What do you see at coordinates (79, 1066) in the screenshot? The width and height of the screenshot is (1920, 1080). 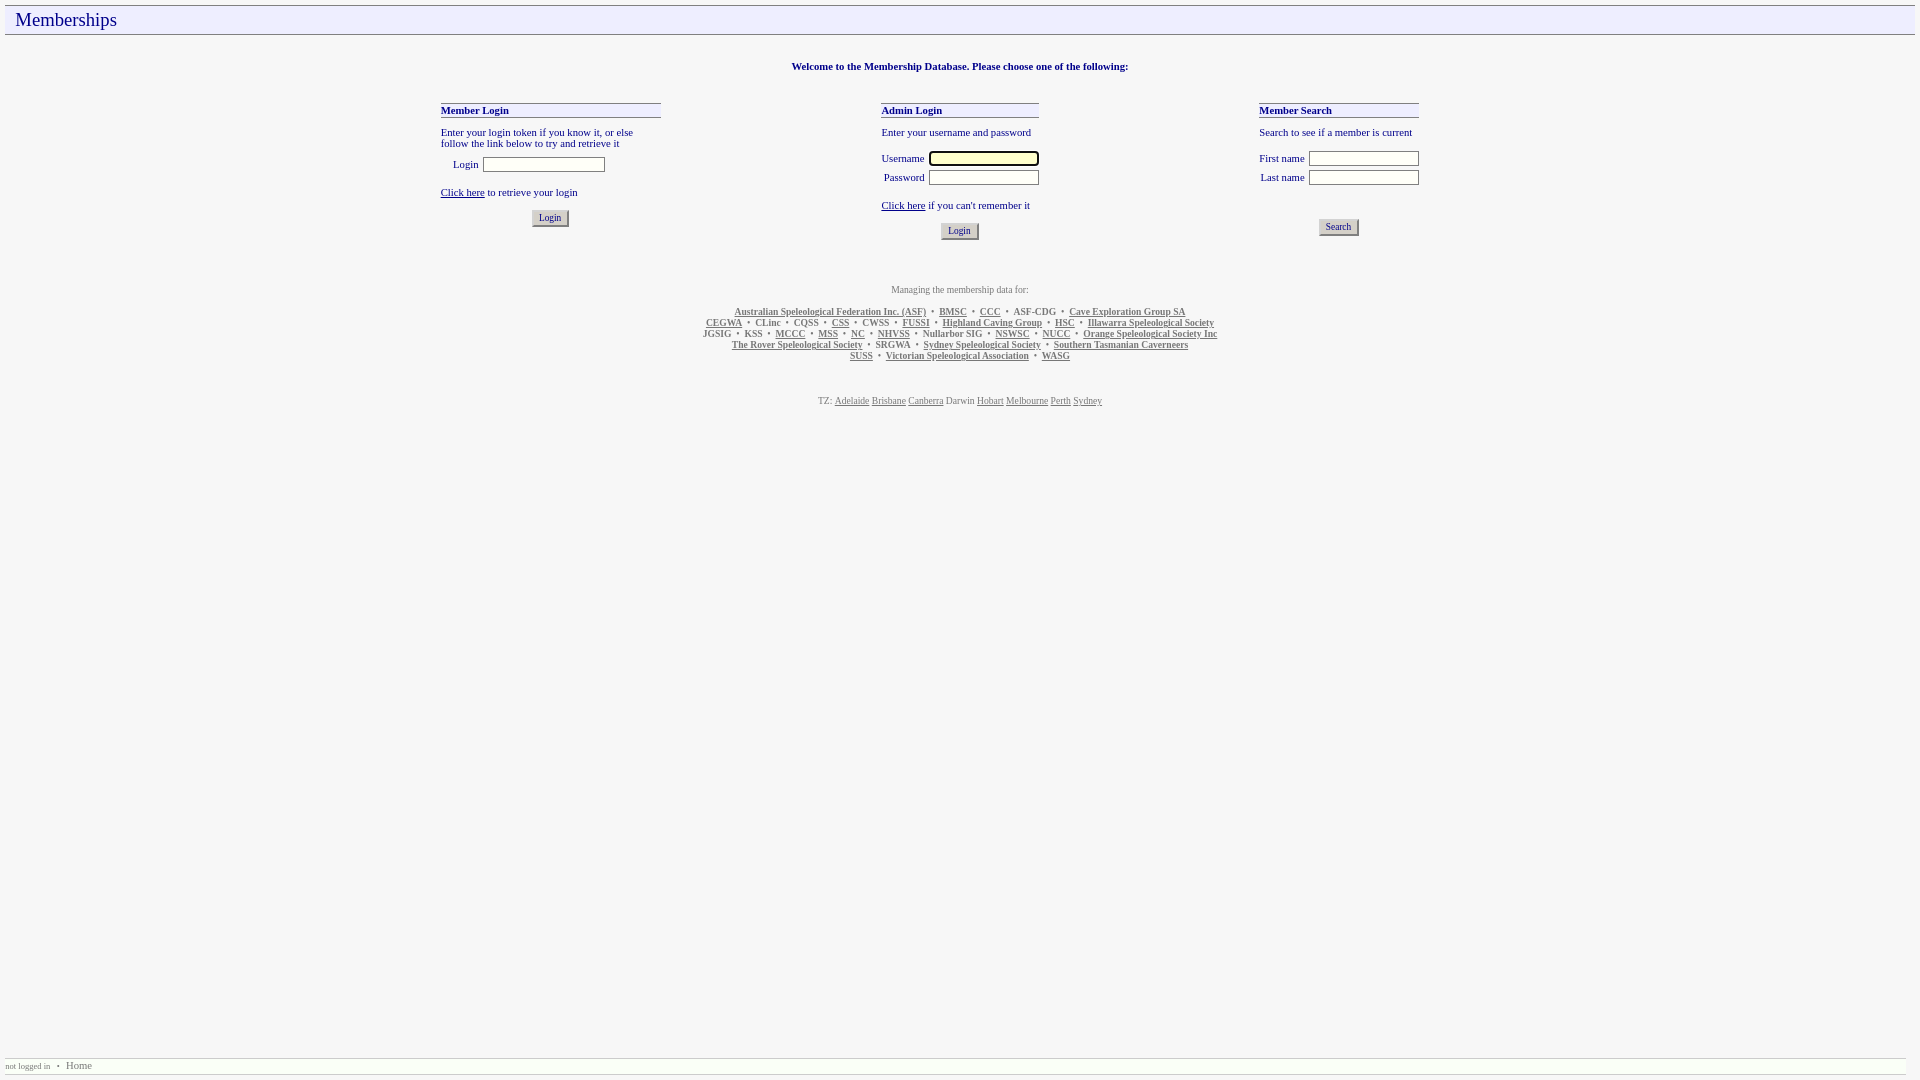 I see `Home` at bounding box center [79, 1066].